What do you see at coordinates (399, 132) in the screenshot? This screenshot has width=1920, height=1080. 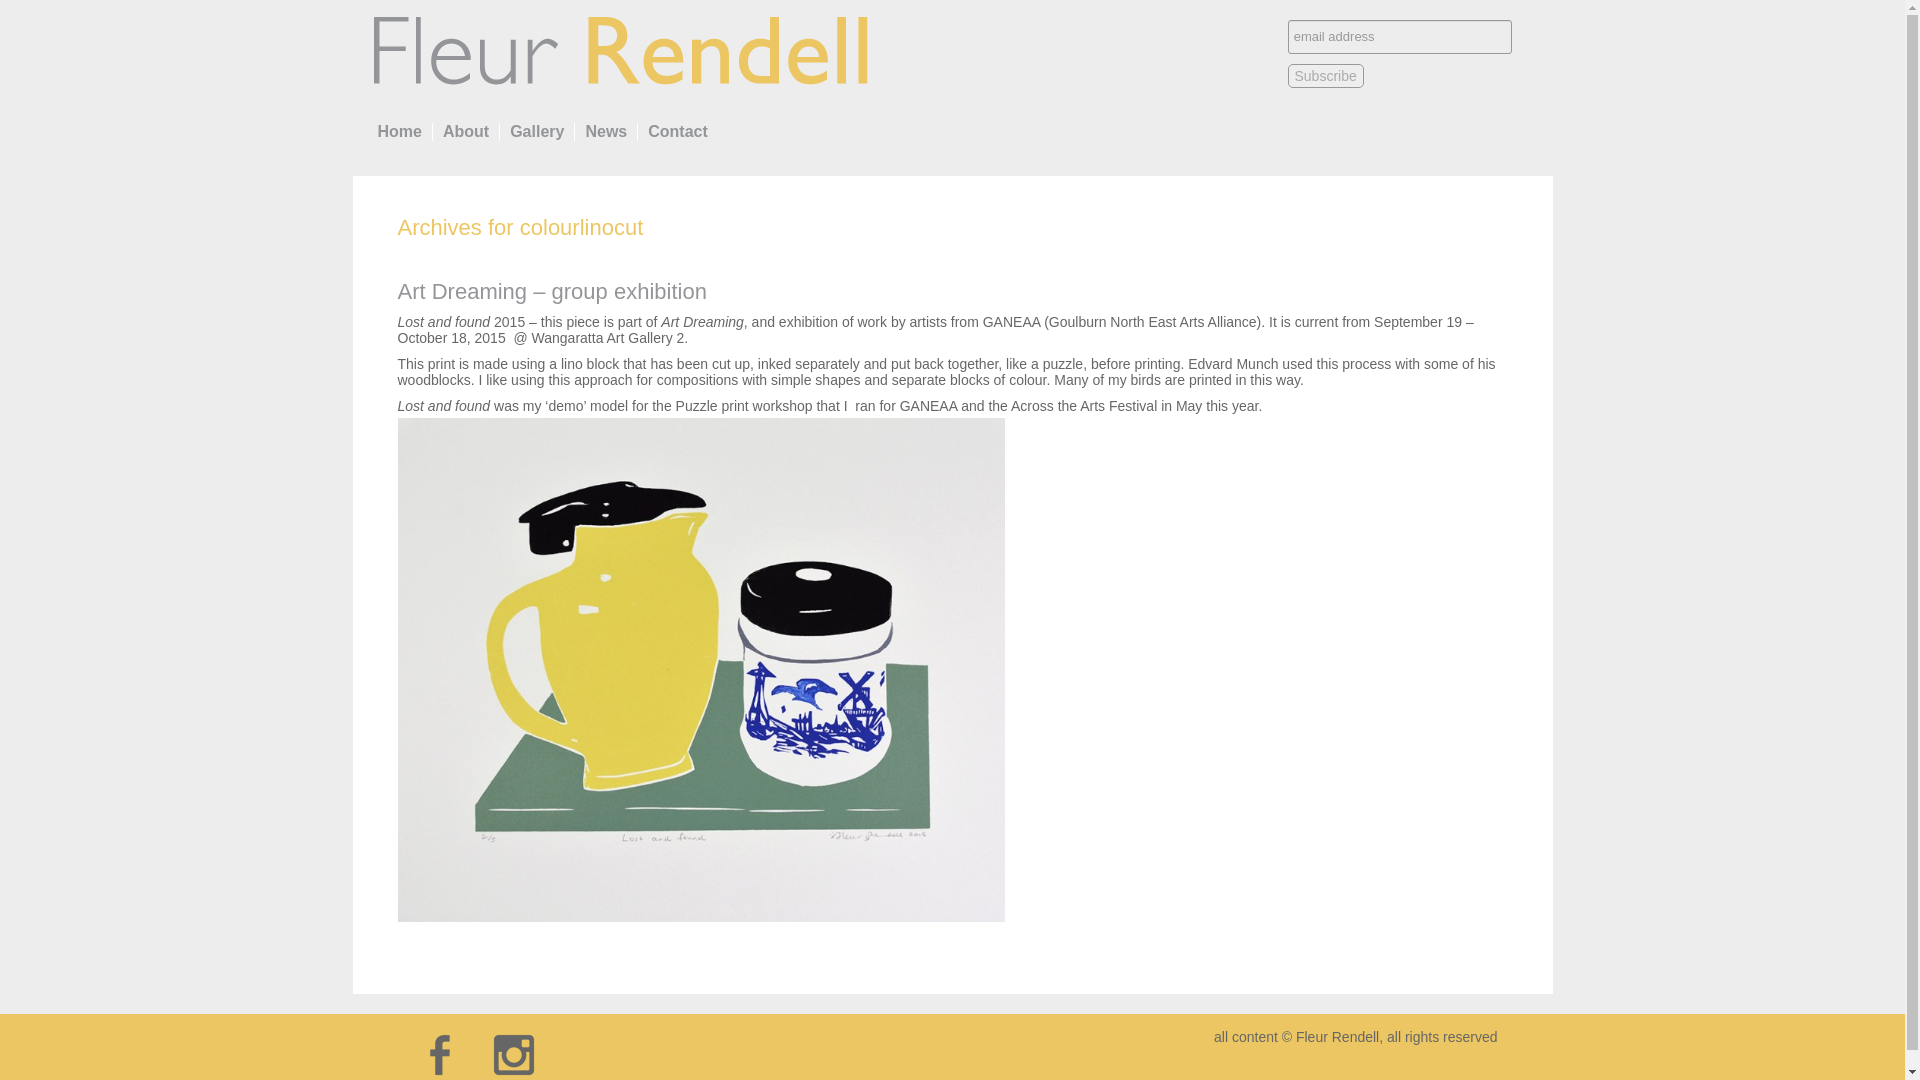 I see `Home` at bounding box center [399, 132].